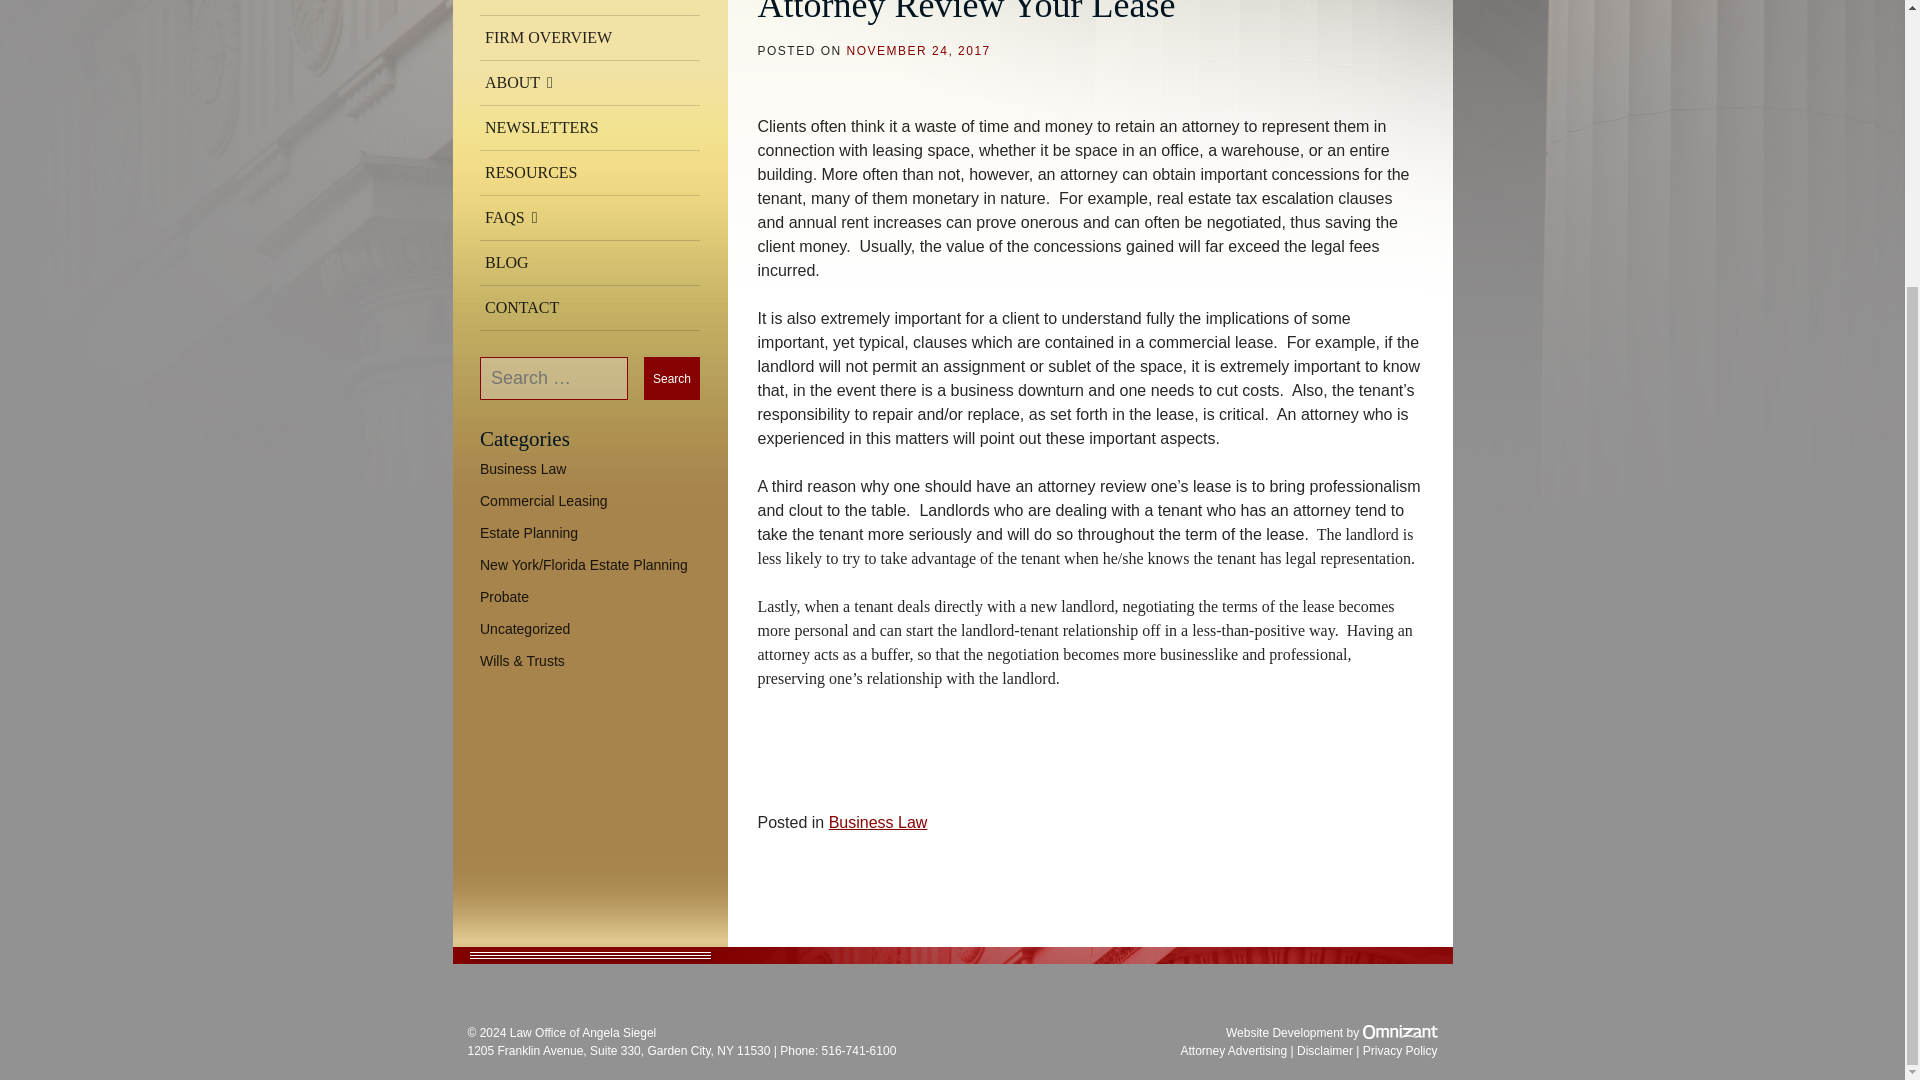 The image size is (1920, 1080). Describe the element at coordinates (590, 308) in the screenshot. I see `CONTACT` at that location.